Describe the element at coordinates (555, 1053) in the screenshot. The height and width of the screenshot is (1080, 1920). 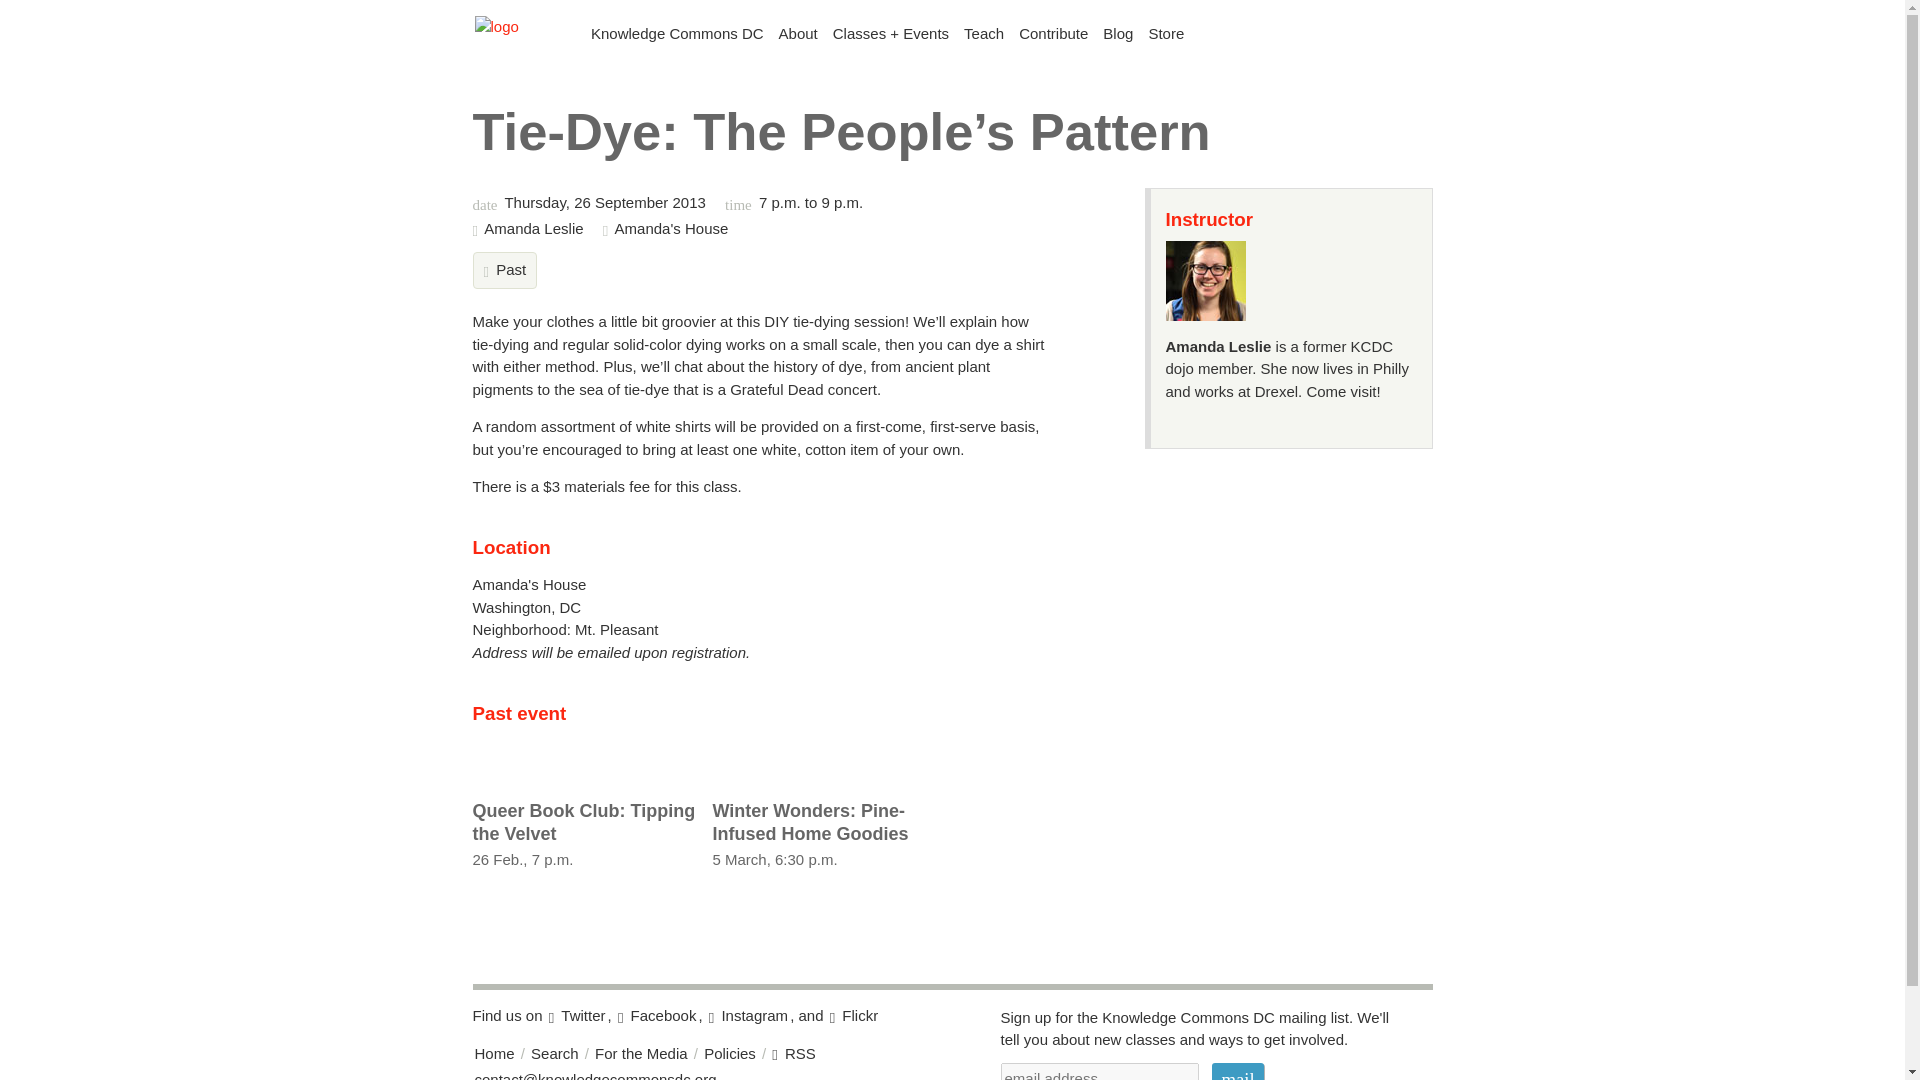
I see `Search` at that location.